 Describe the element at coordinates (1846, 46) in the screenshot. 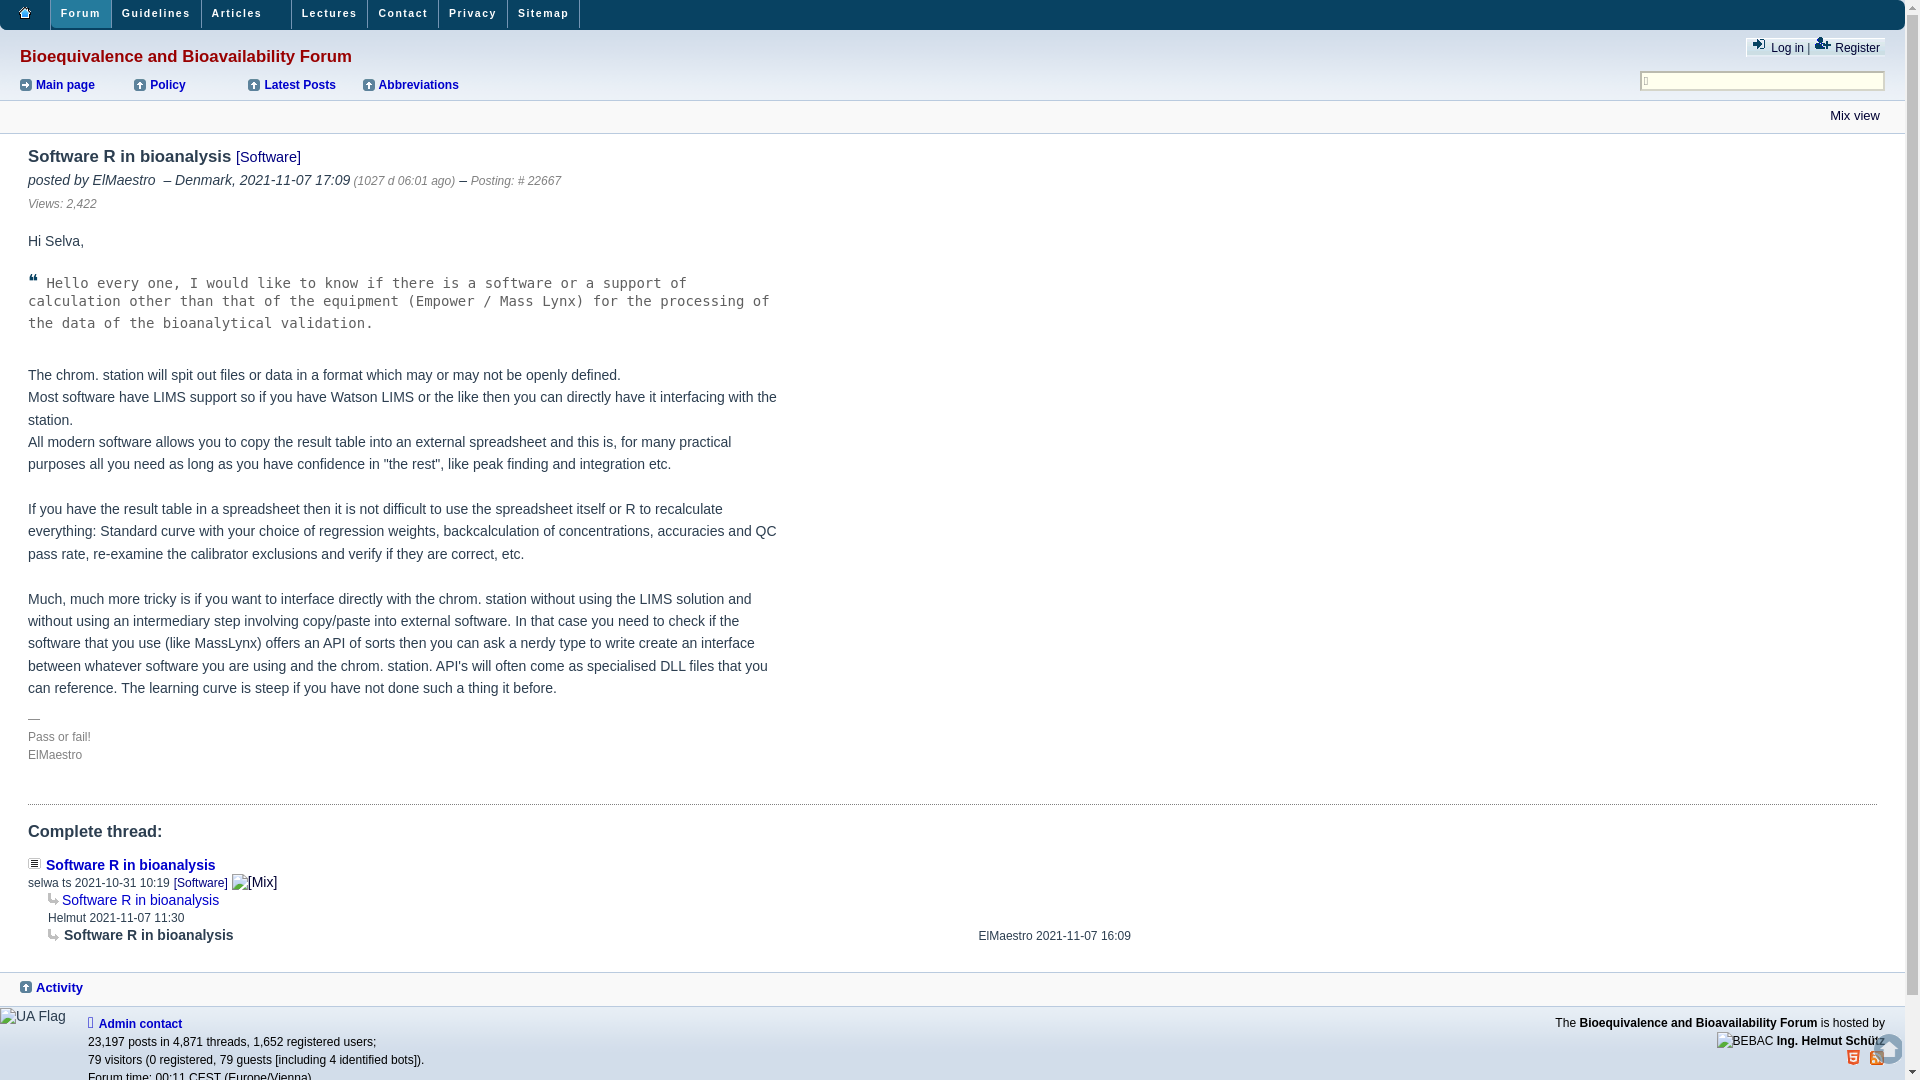

I see ` Register` at that location.